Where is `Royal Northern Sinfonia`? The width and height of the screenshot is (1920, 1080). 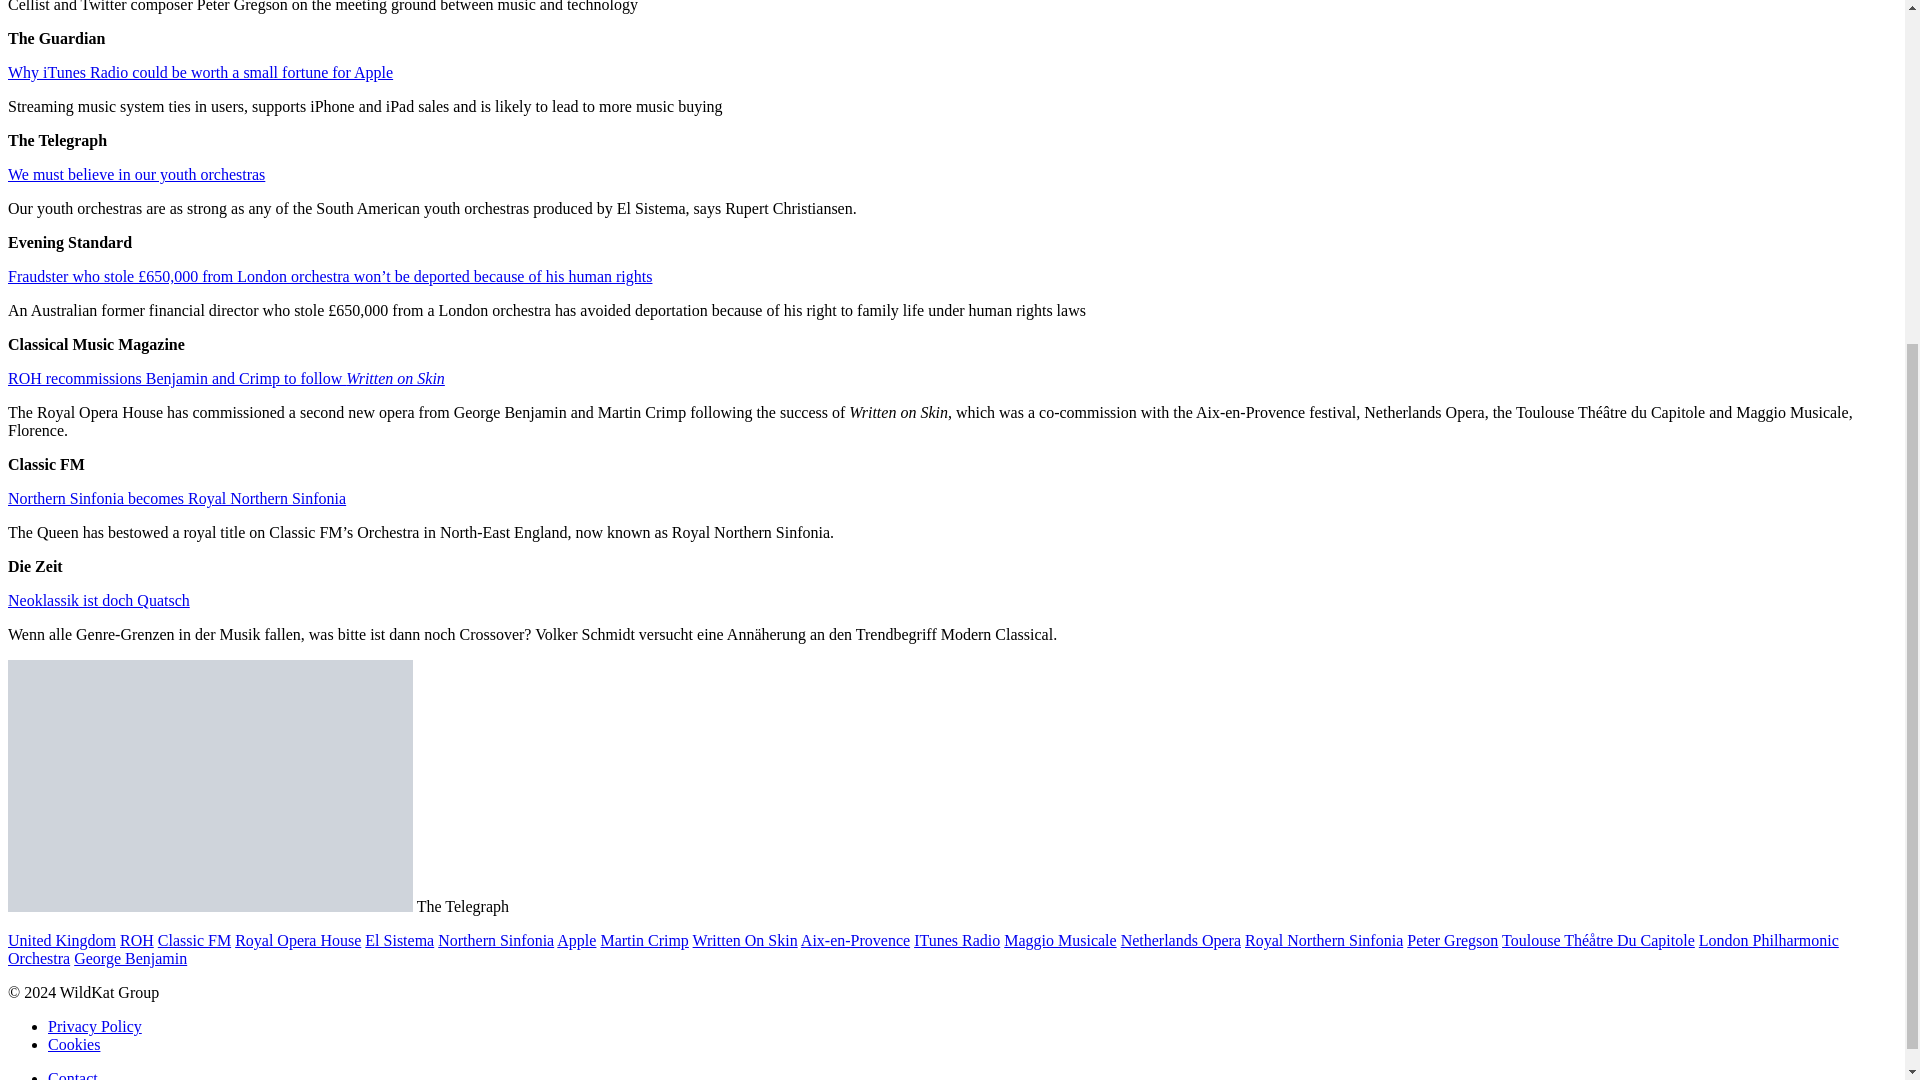
Royal Northern Sinfonia is located at coordinates (1324, 940).